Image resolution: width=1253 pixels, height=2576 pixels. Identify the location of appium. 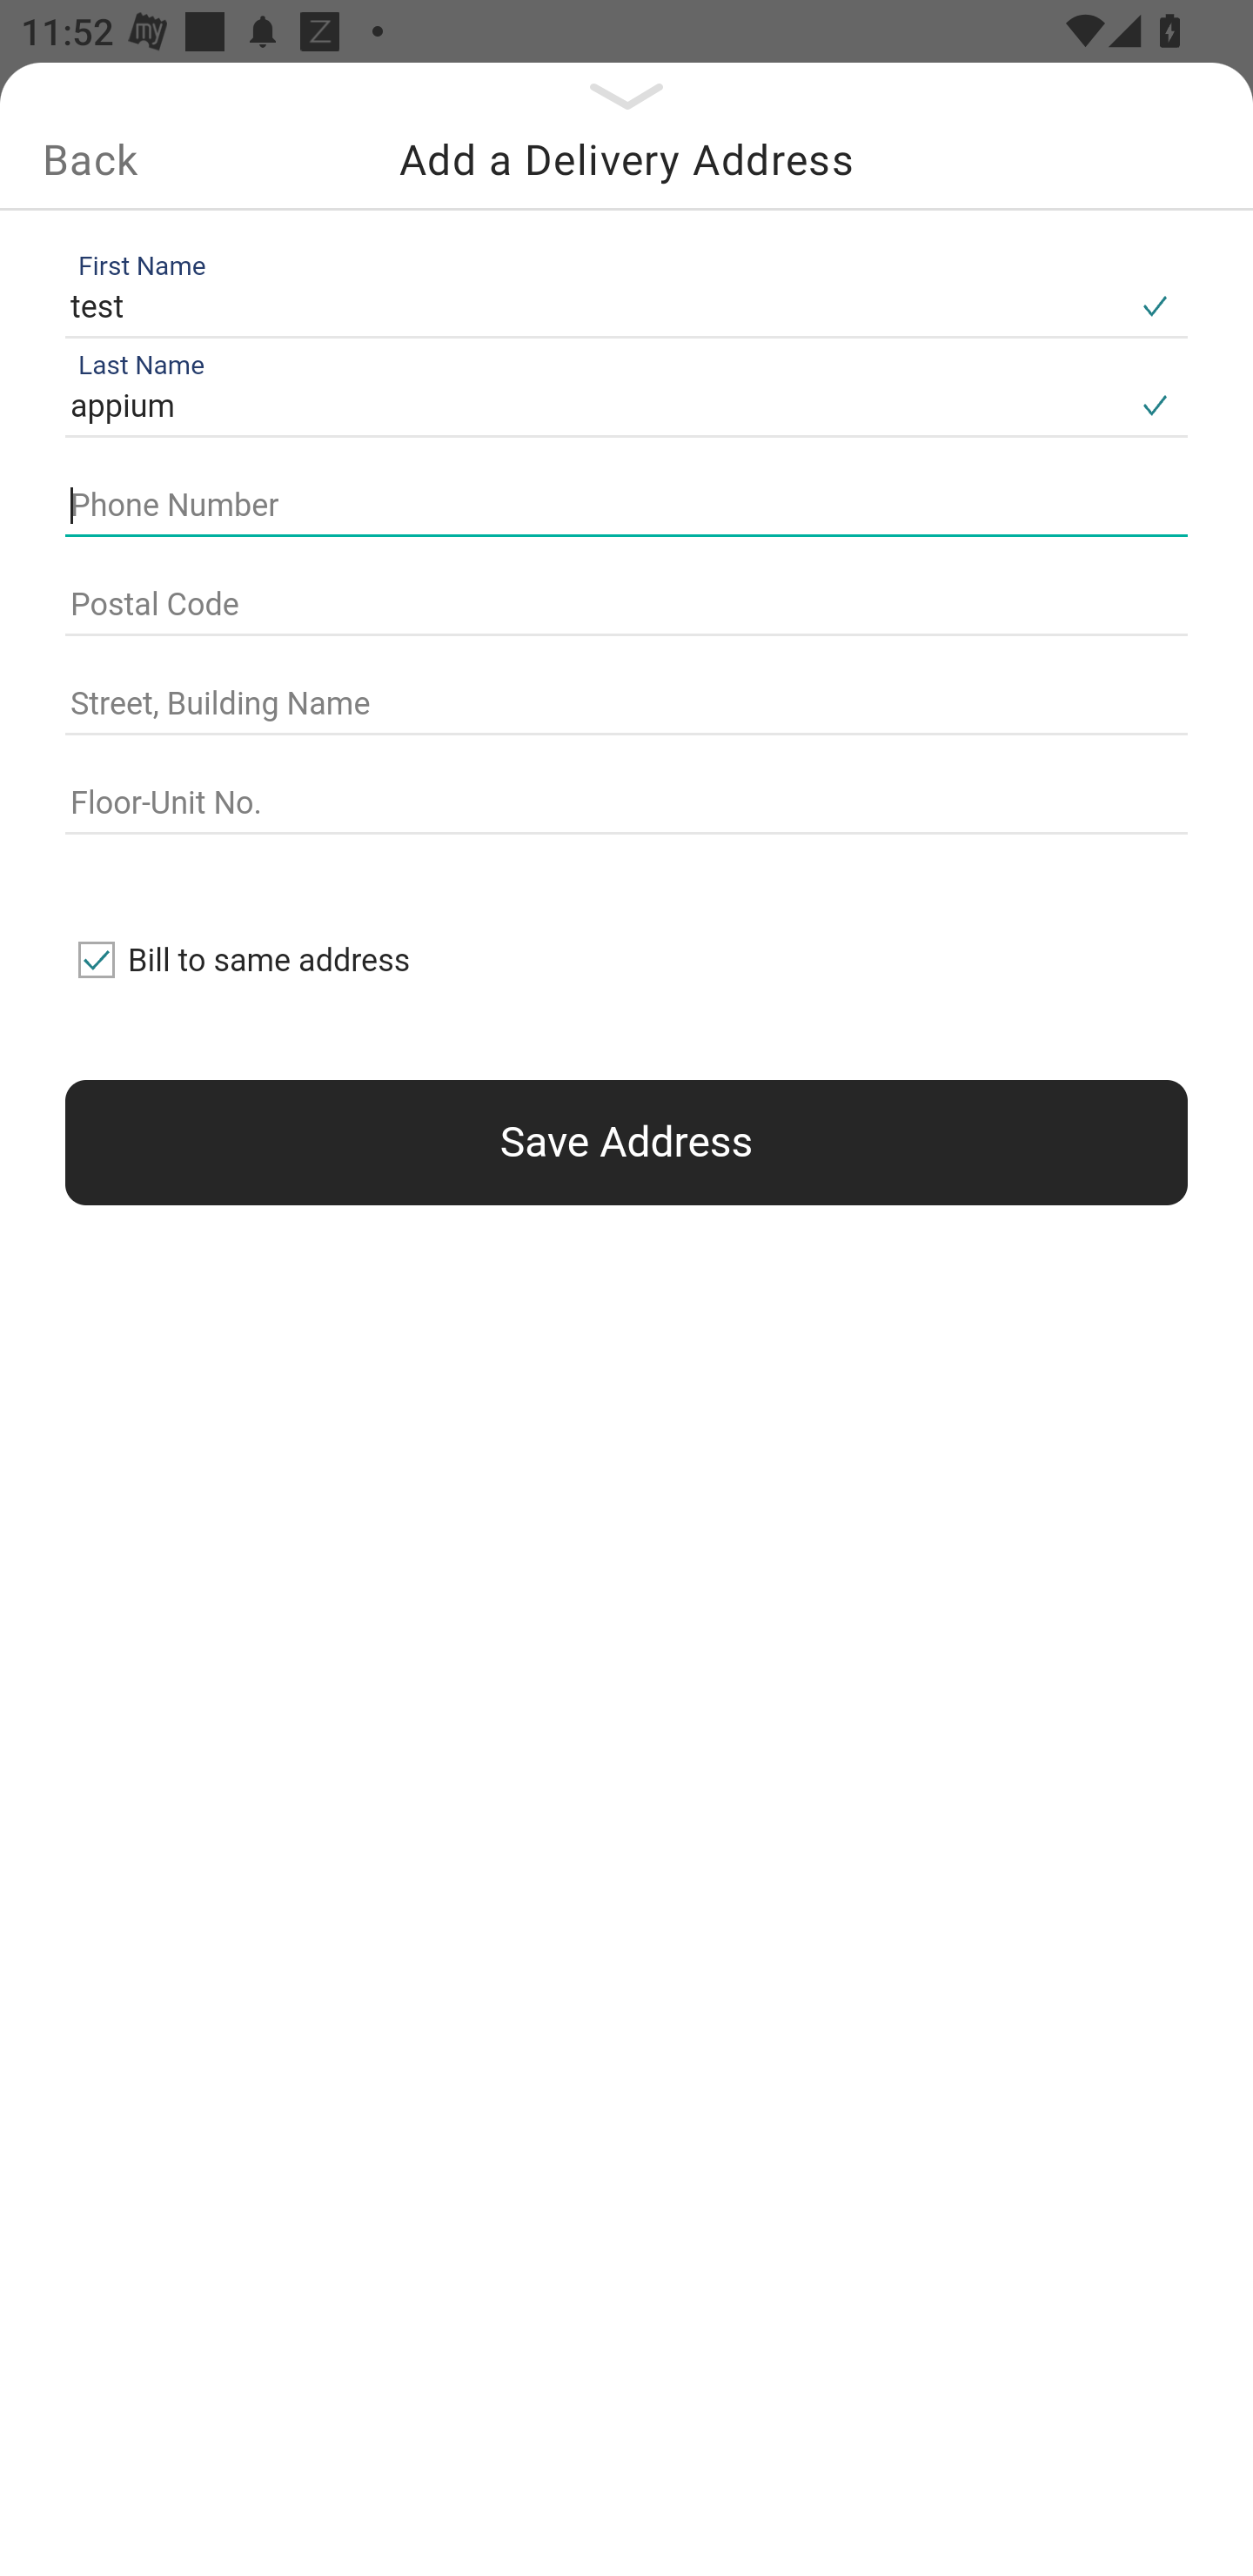
(593, 407).